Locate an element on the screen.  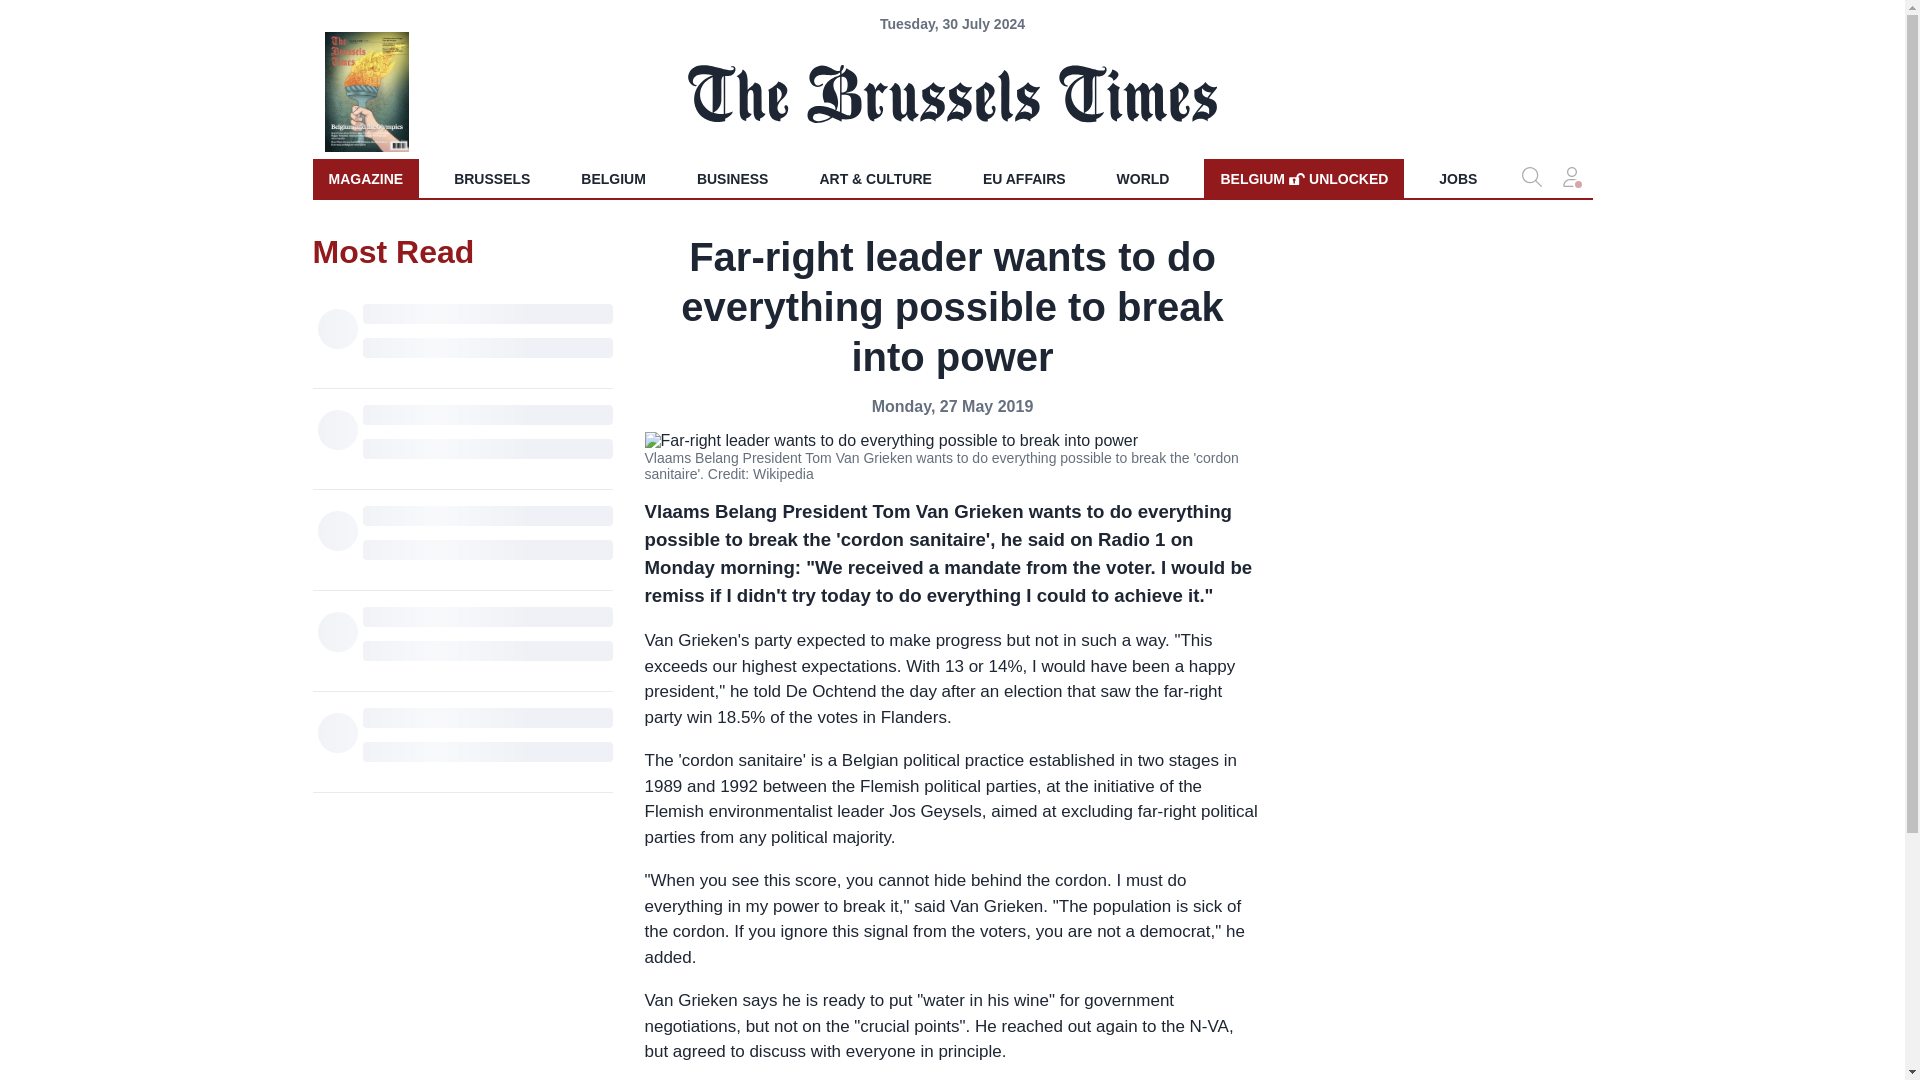
BRUSSELS is located at coordinates (1024, 178).